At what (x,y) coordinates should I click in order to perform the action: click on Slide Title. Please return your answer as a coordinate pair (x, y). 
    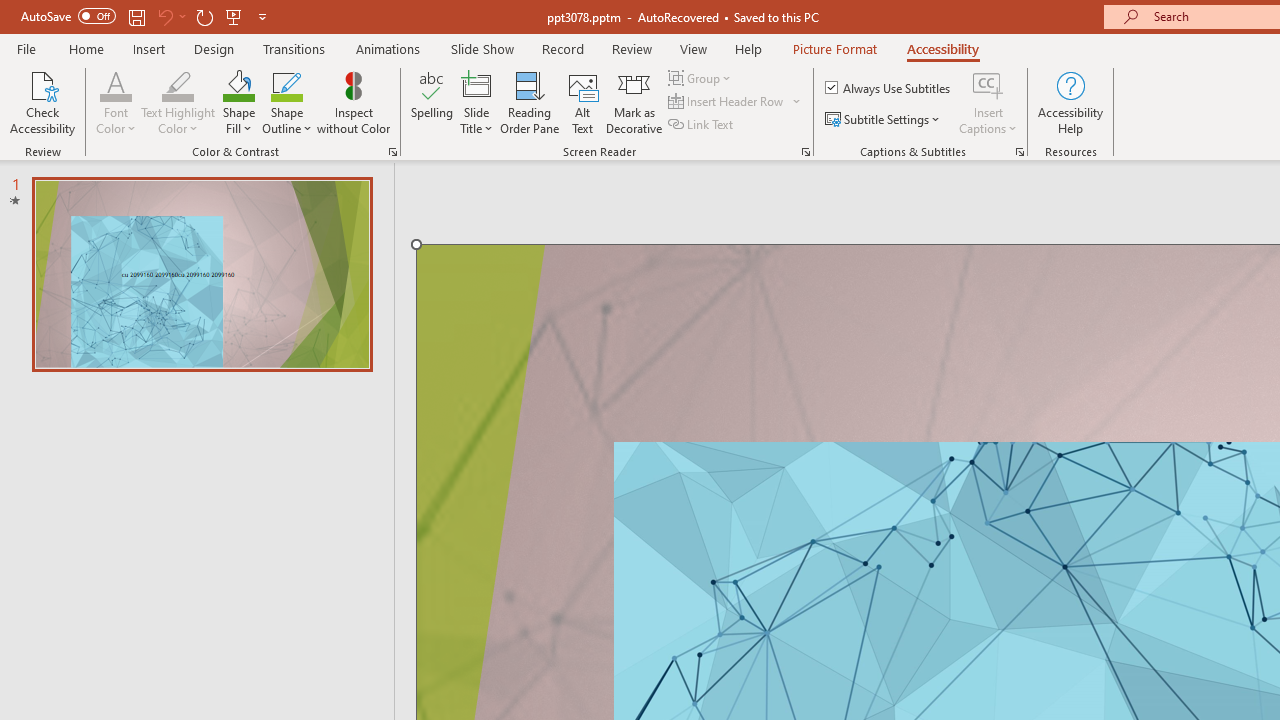
    Looking at the image, I should click on (476, 102).